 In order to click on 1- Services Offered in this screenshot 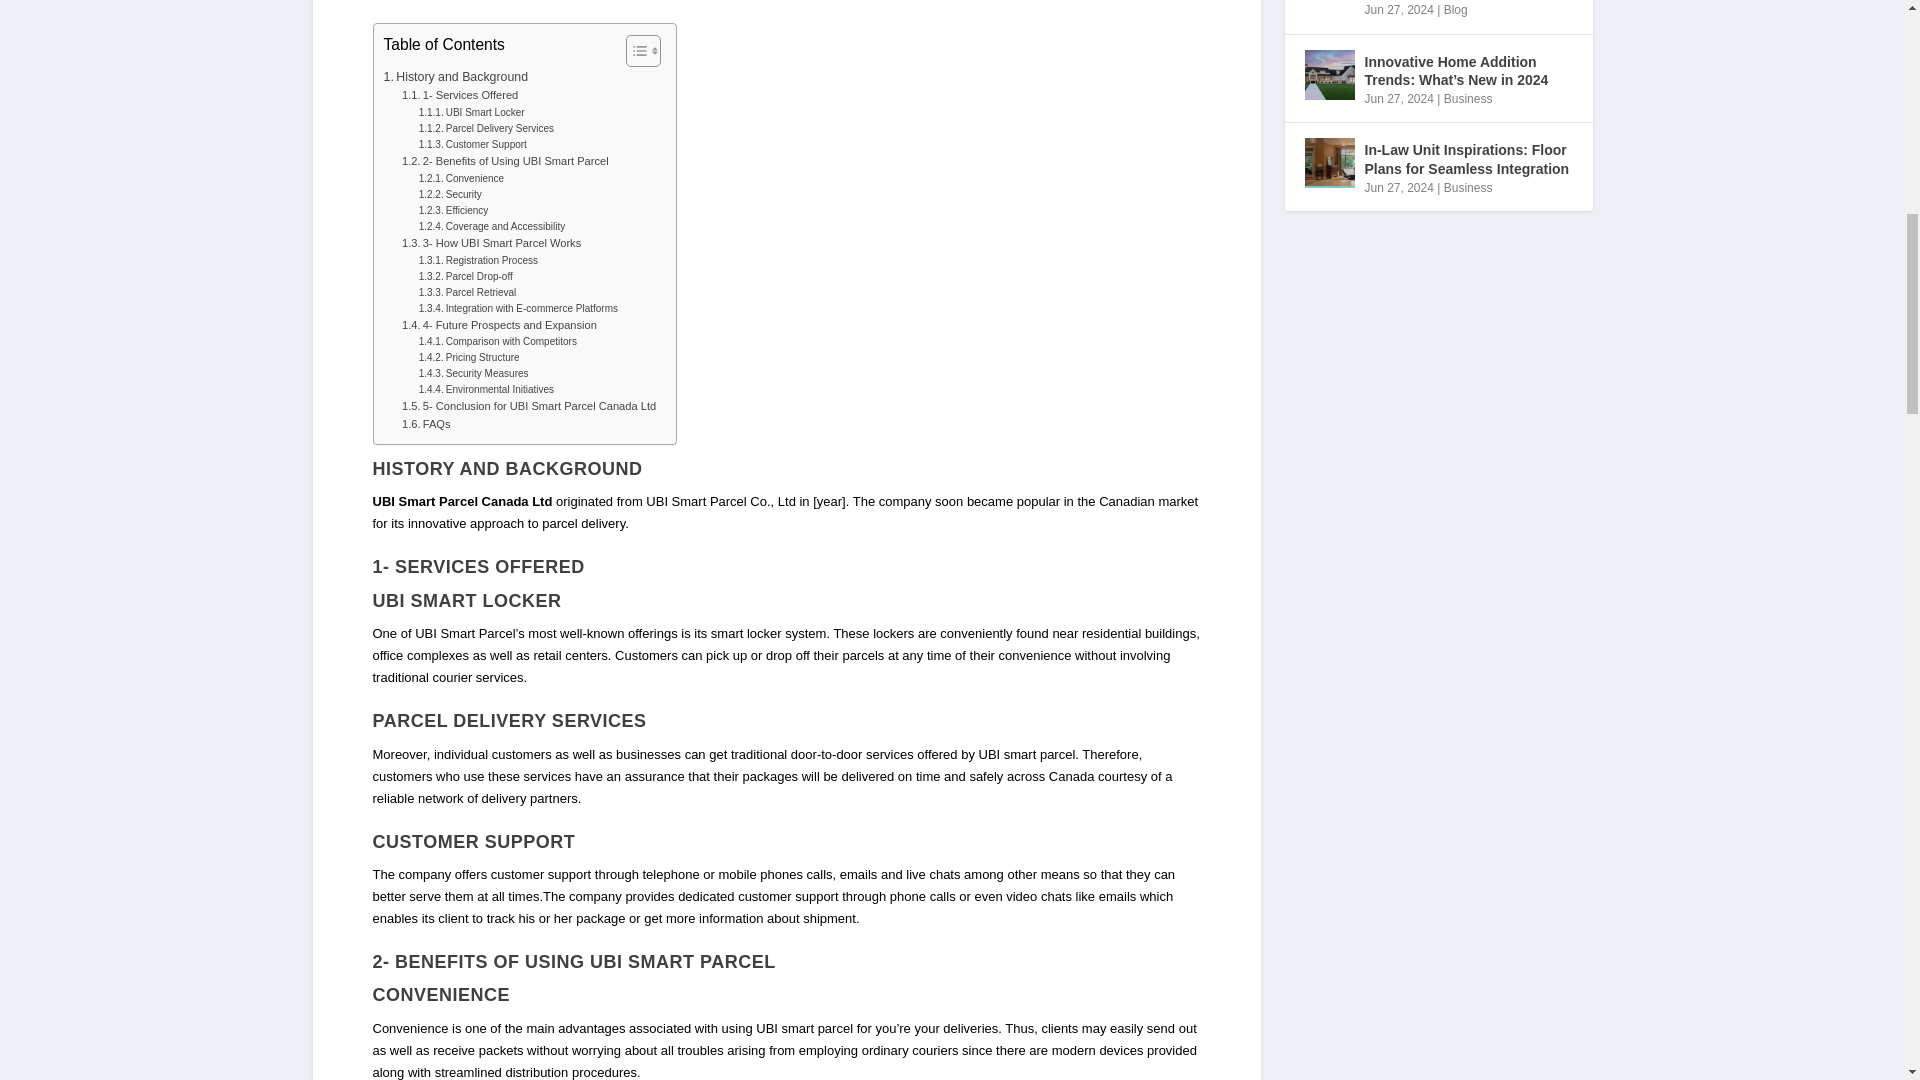, I will do `click(460, 96)`.